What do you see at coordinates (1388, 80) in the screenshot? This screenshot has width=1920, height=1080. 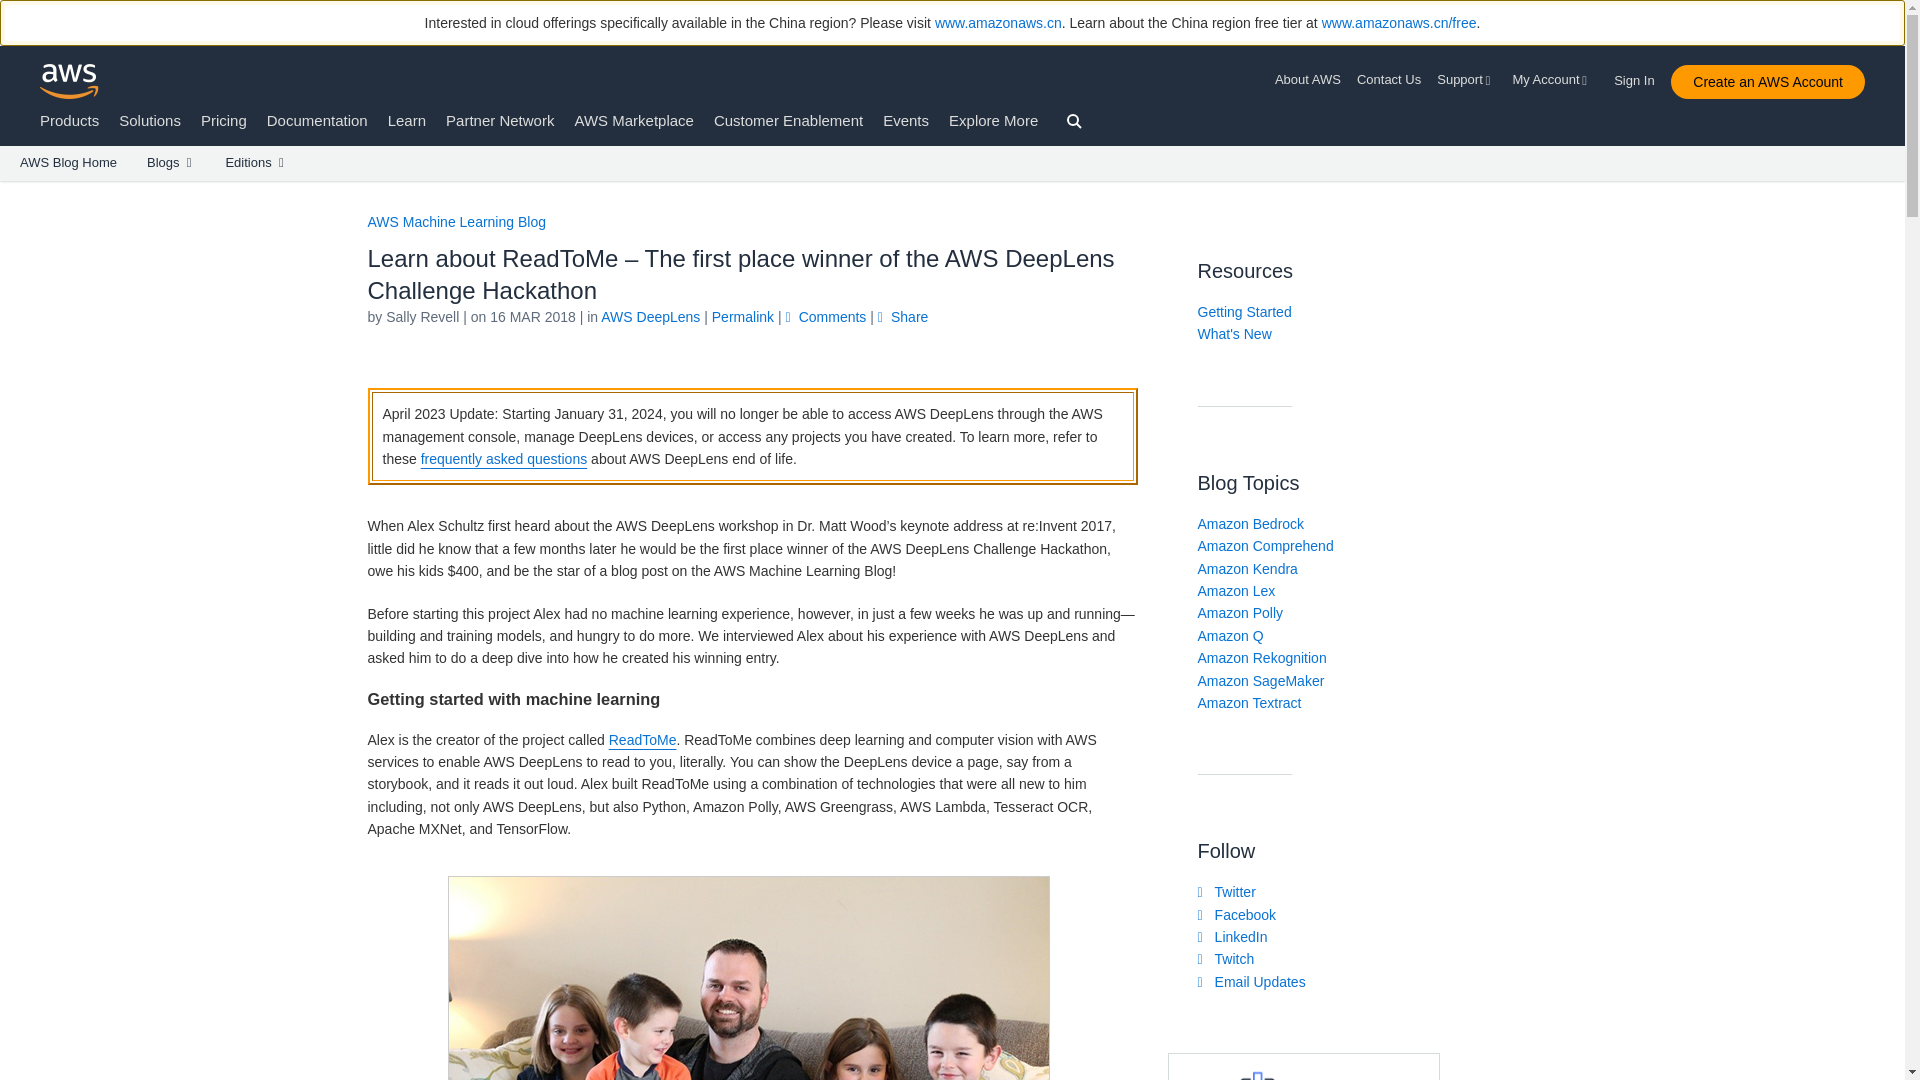 I see `Contact Us` at bounding box center [1388, 80].